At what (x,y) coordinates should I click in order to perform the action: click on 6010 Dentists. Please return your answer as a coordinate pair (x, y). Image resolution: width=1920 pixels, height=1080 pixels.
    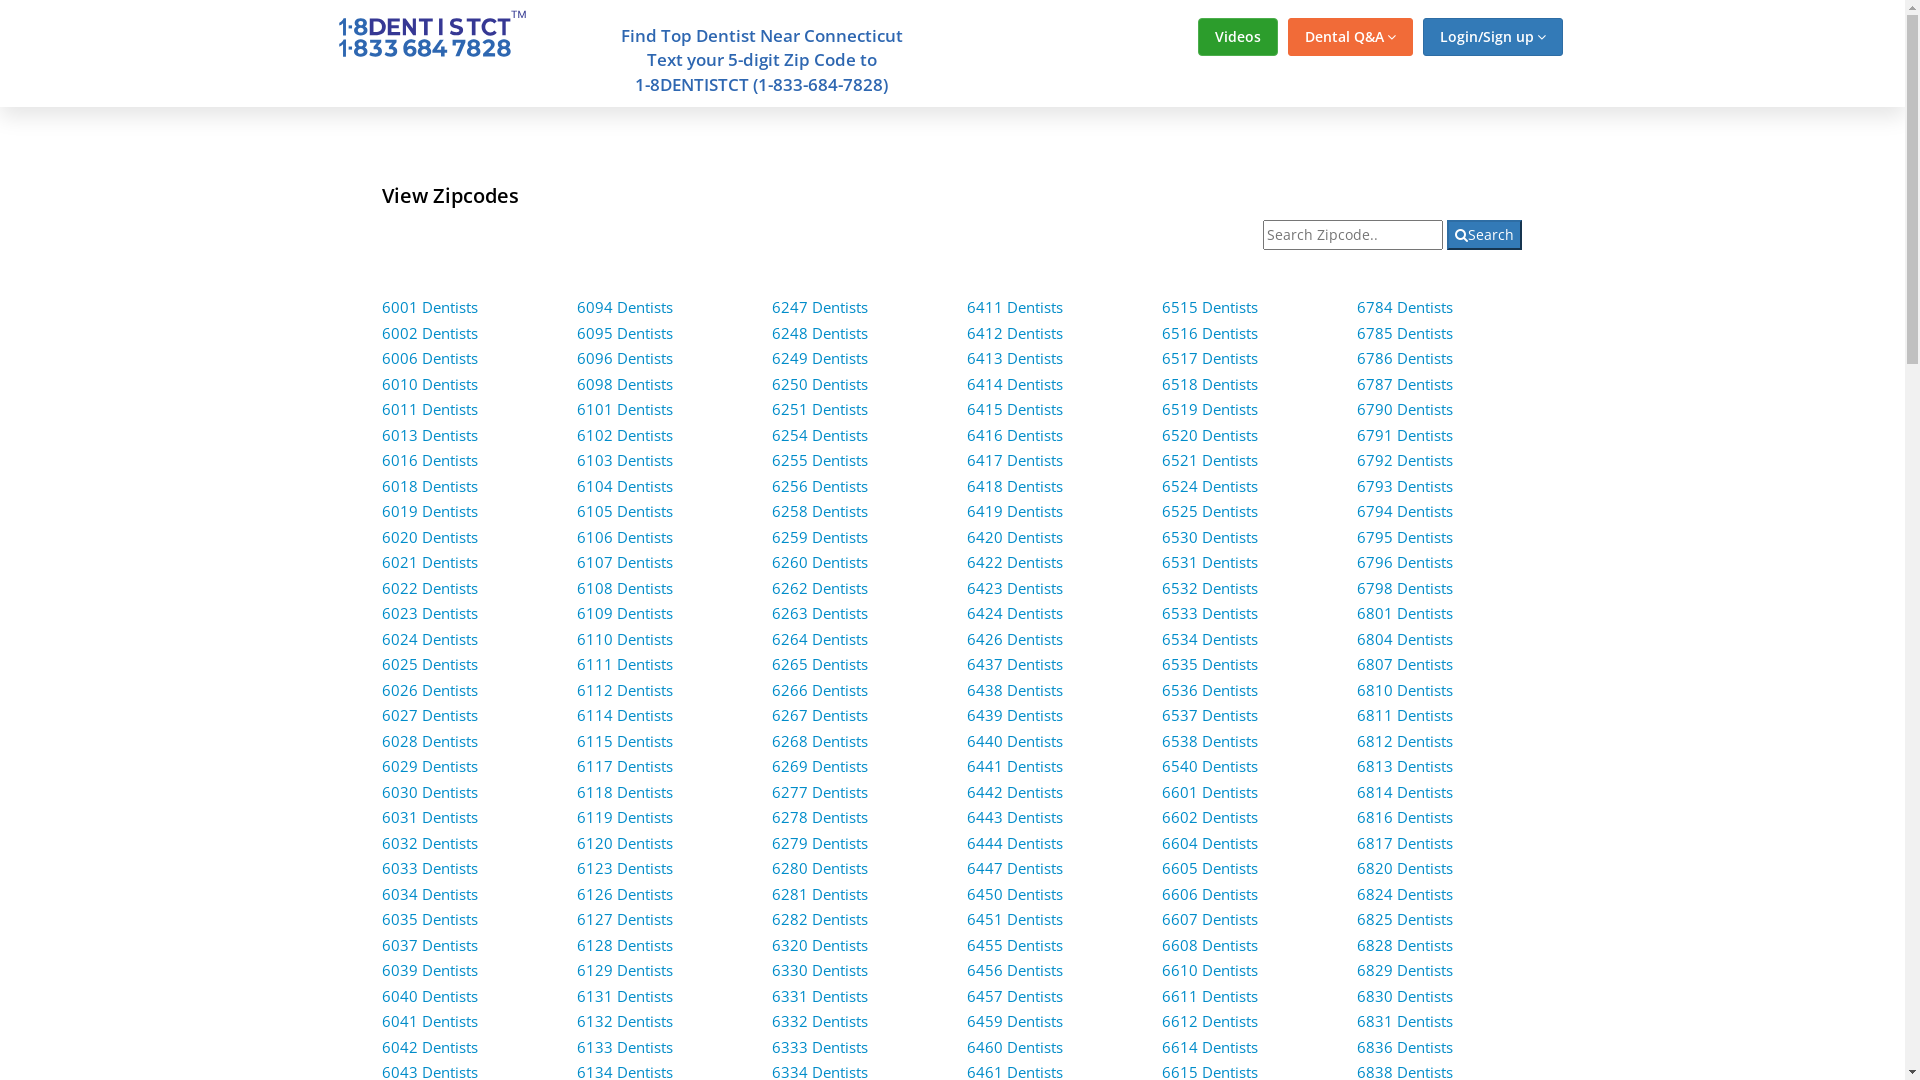
    Looking at the image, I should click on (430, 384).